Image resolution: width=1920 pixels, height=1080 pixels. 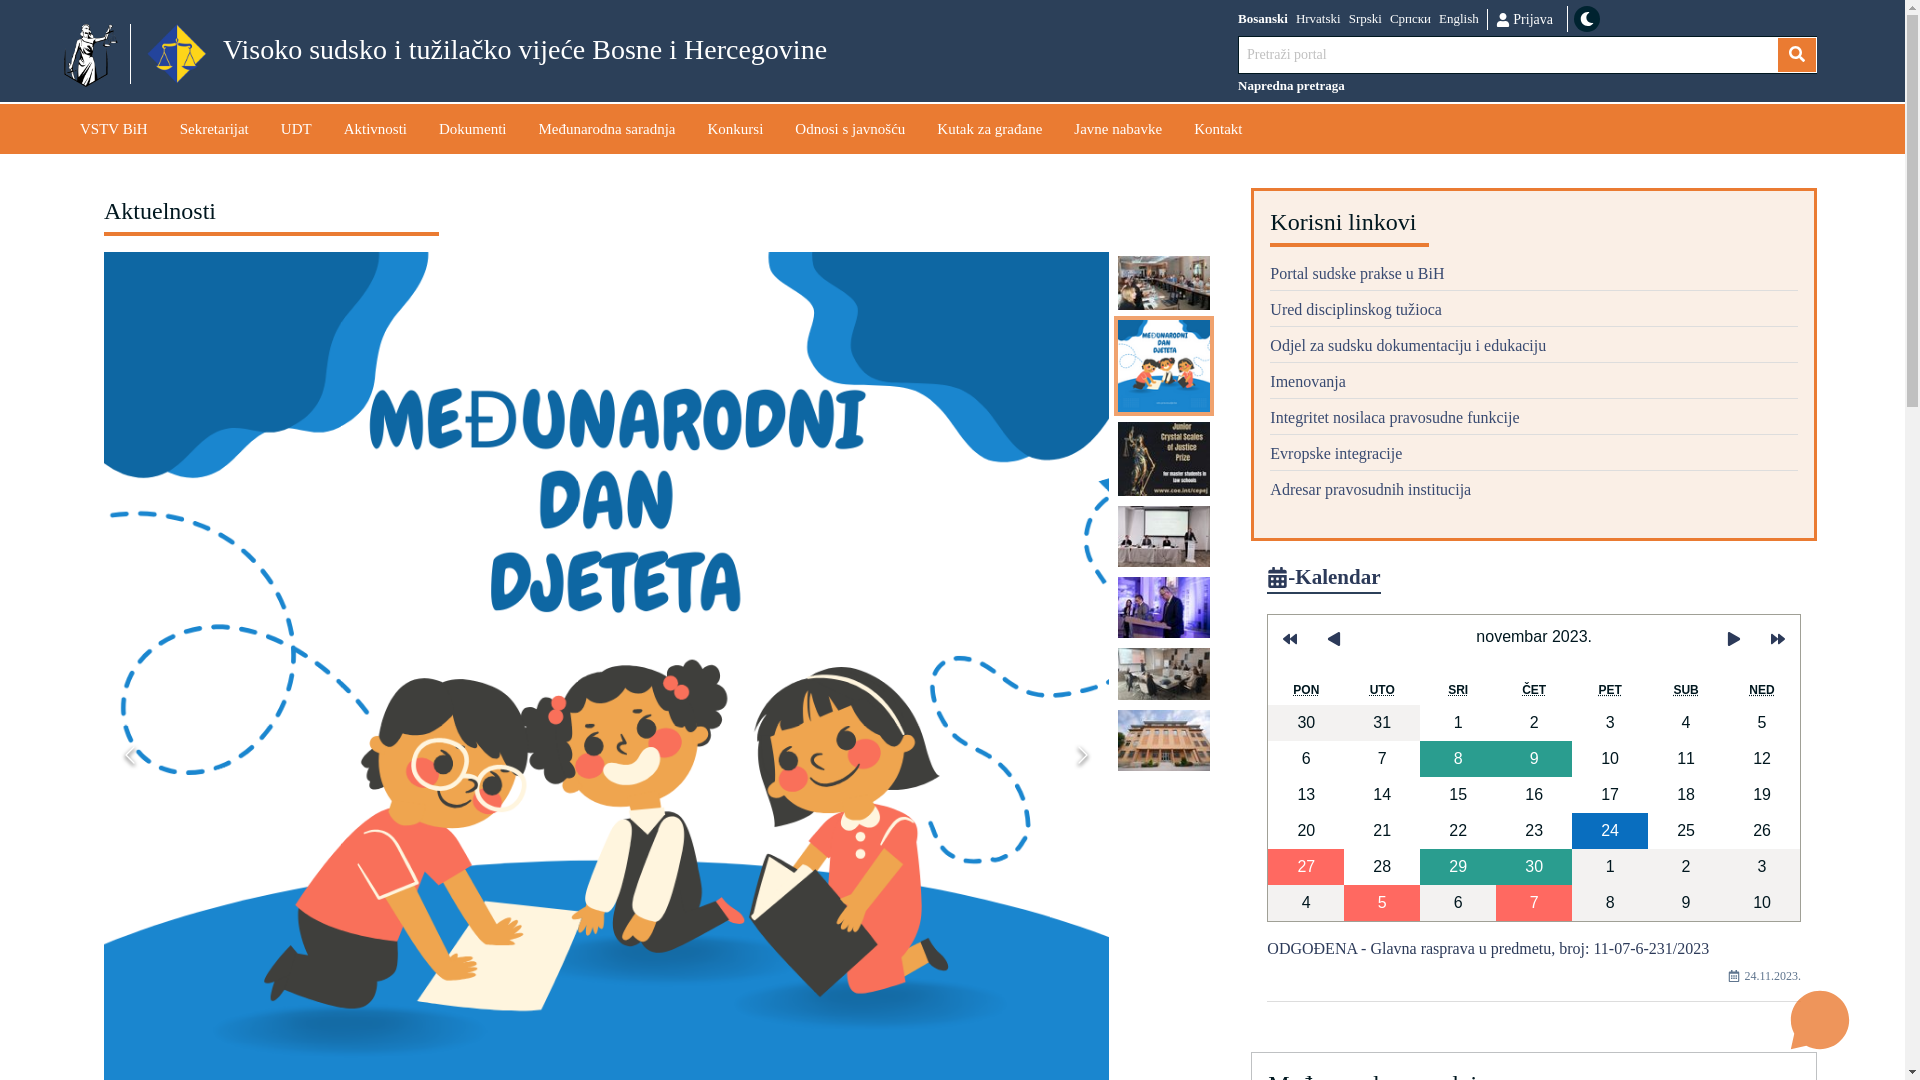 I want to click on 10, so click(x=1762, y=903).